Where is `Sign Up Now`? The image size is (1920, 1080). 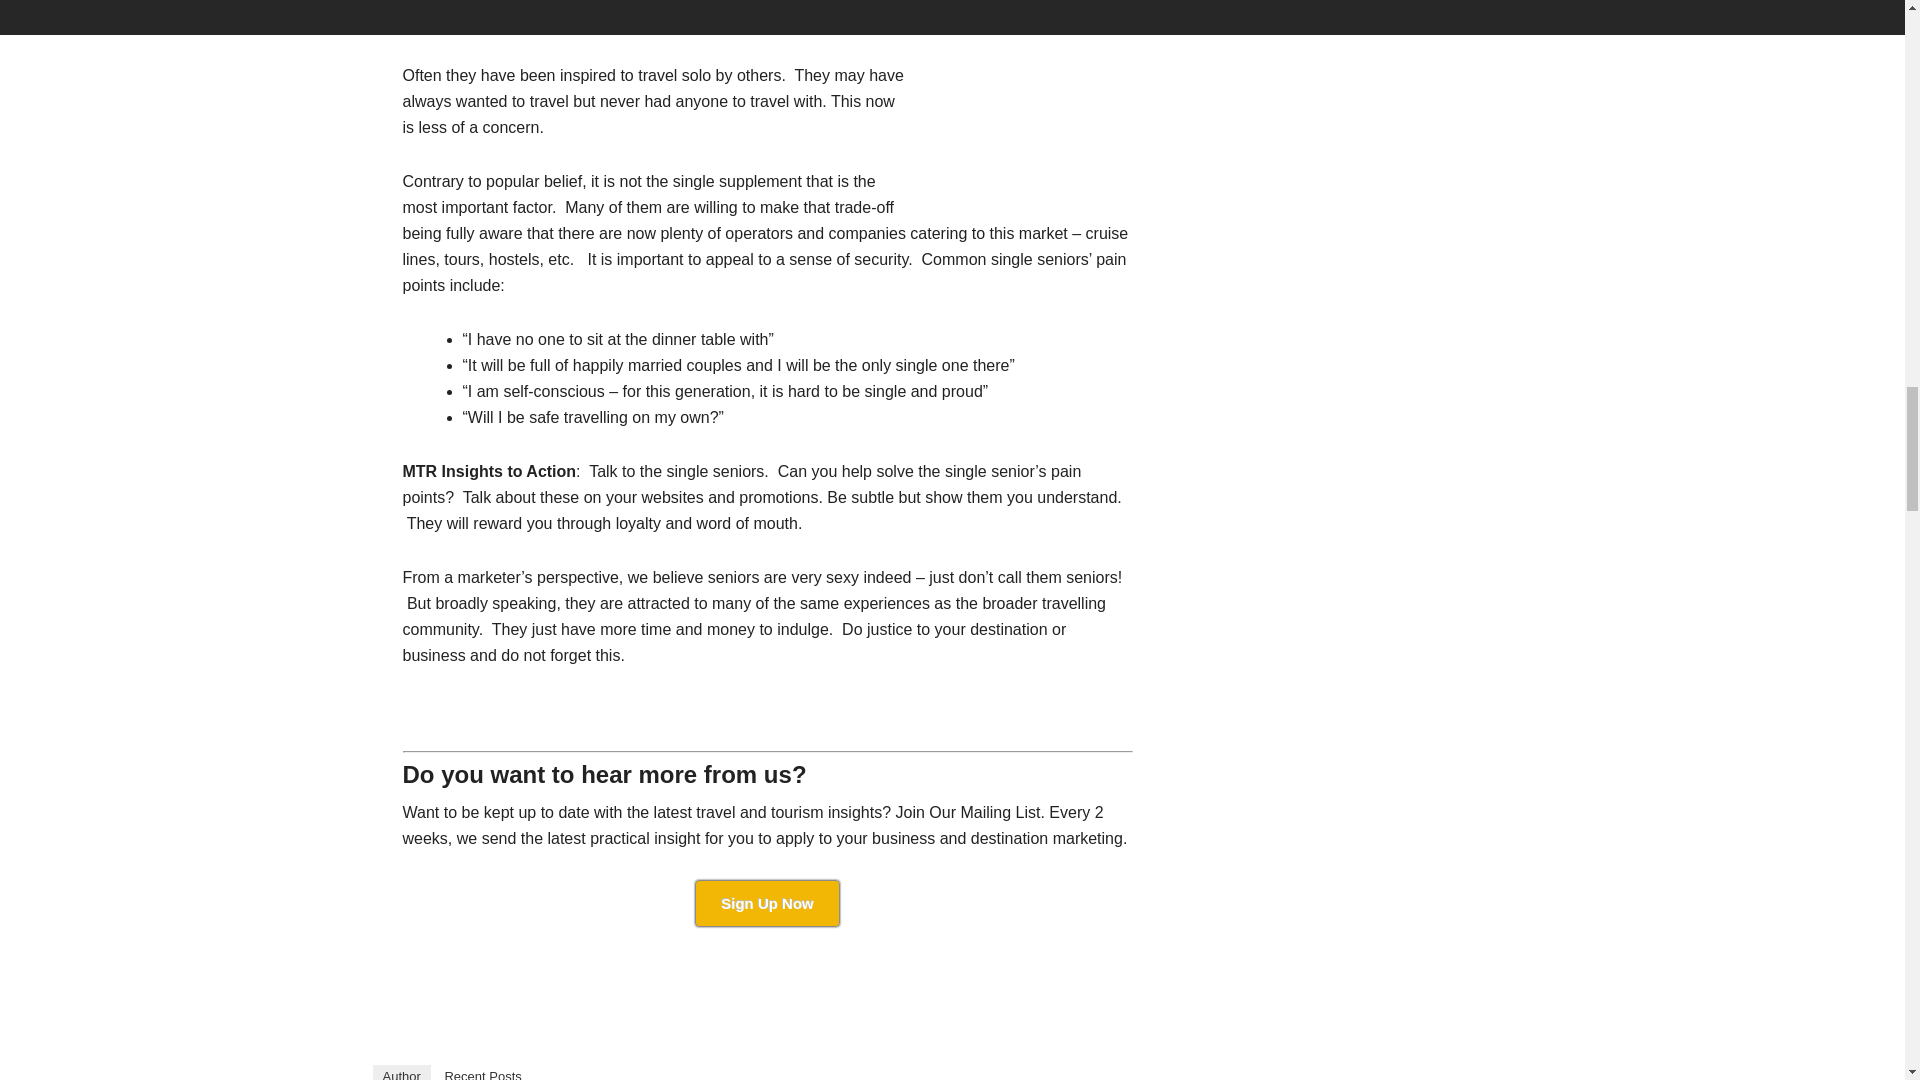 Sign Up Now is located at coordinates (768, 903).